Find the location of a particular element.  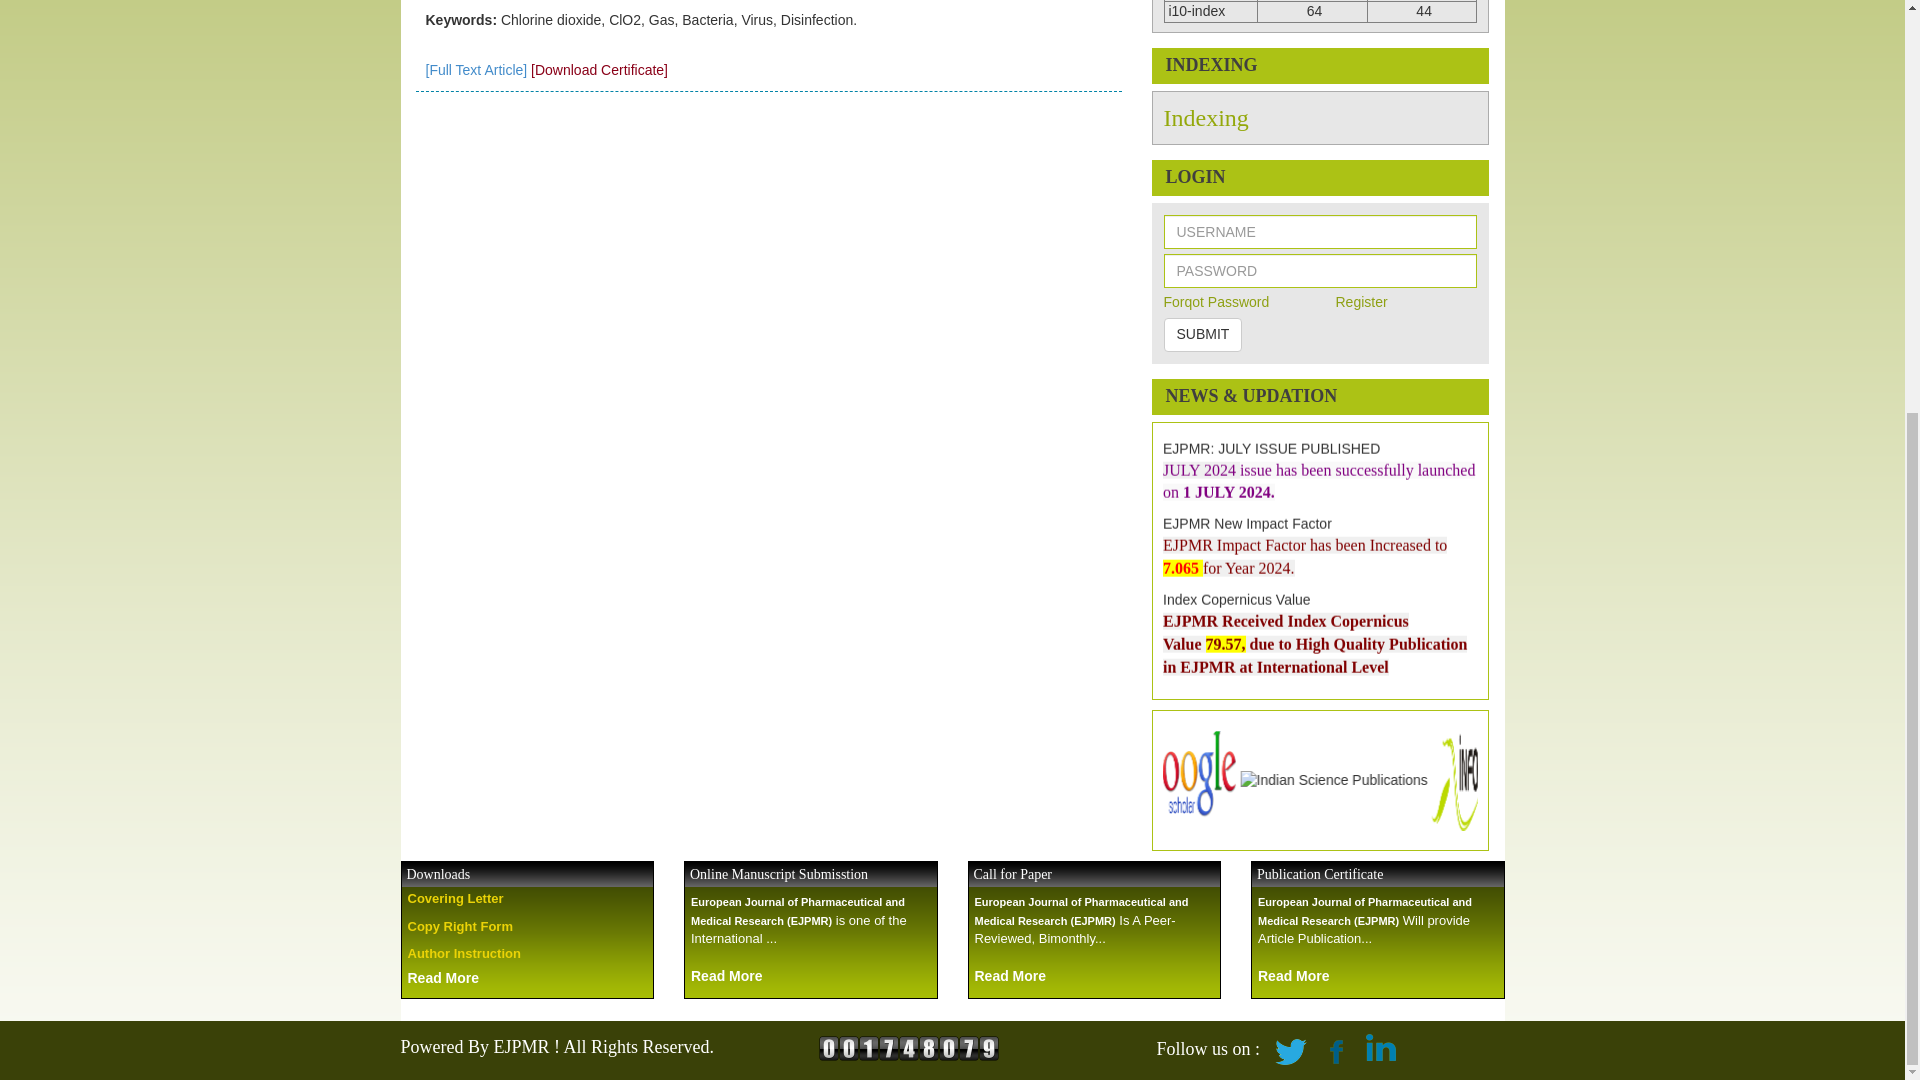

Author Instruction is located at coordinates (464, 954).